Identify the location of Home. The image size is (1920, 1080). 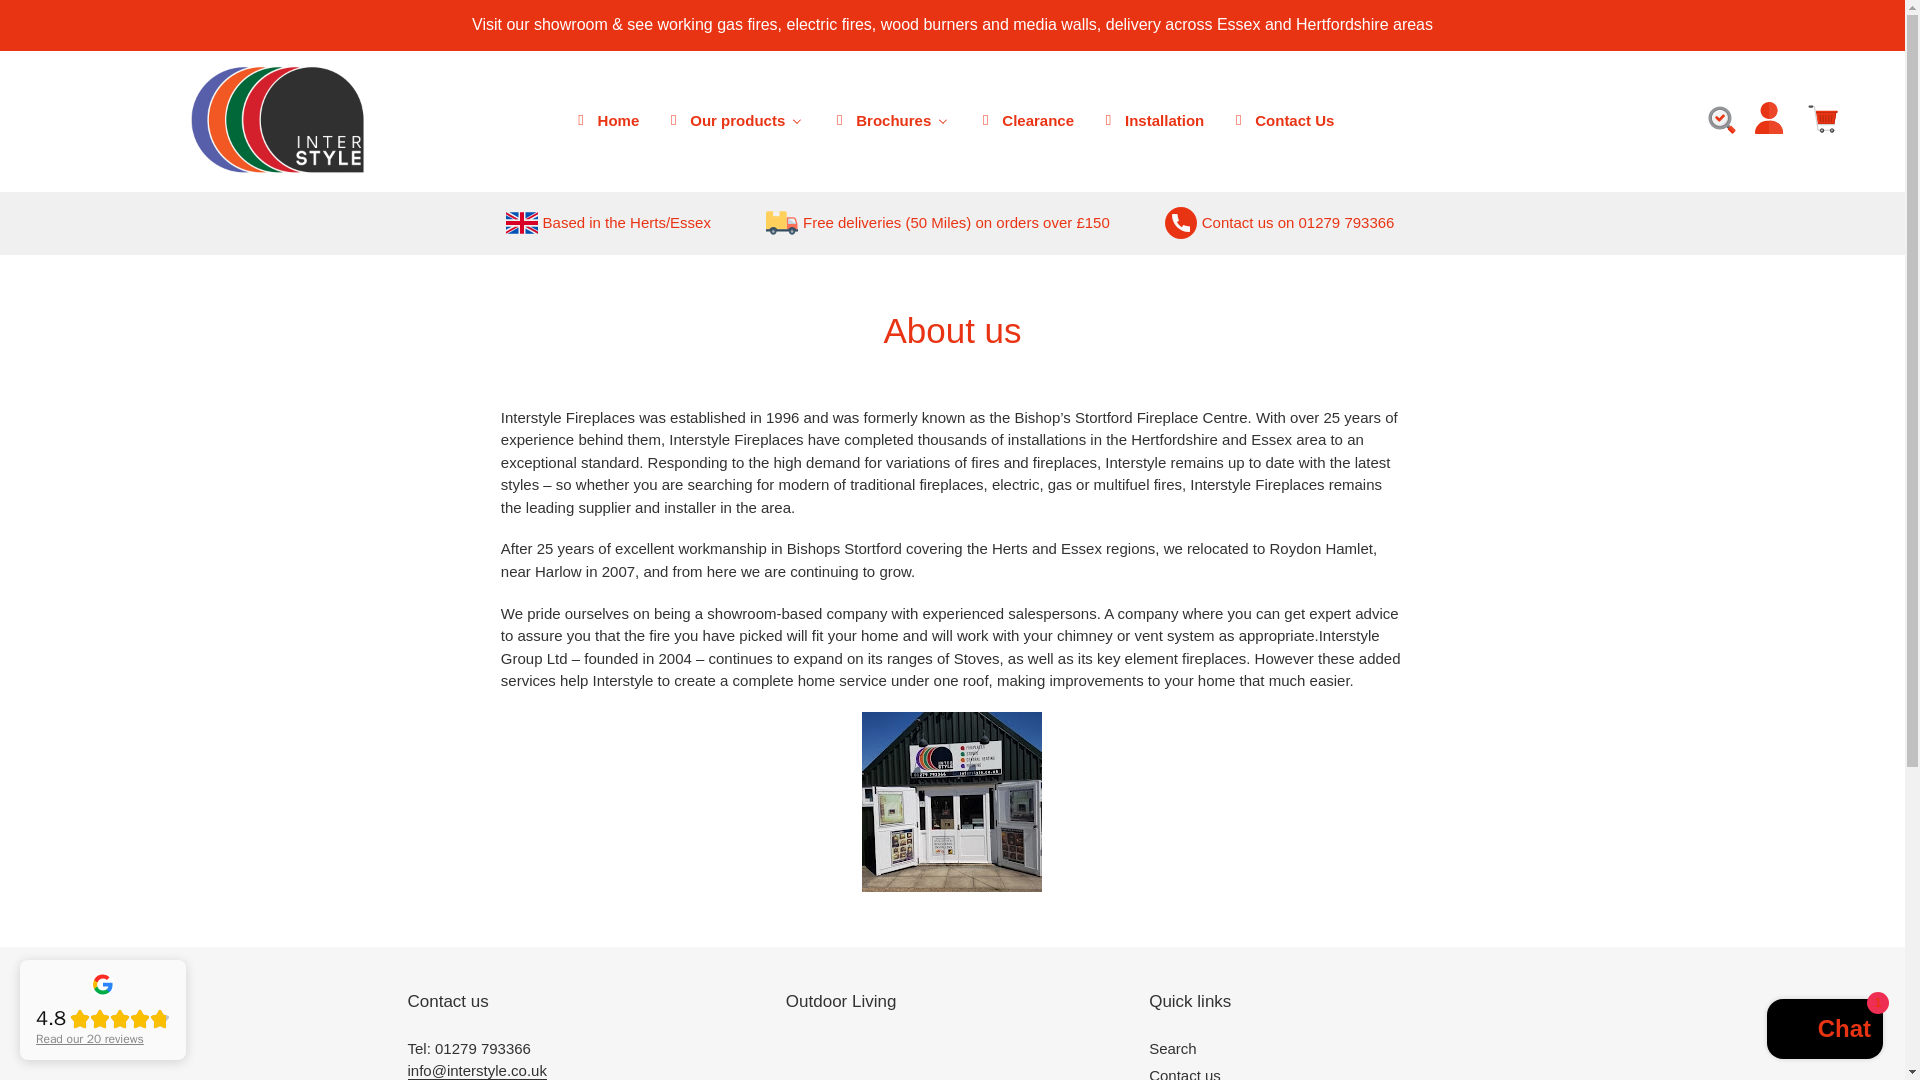
(605, 120).